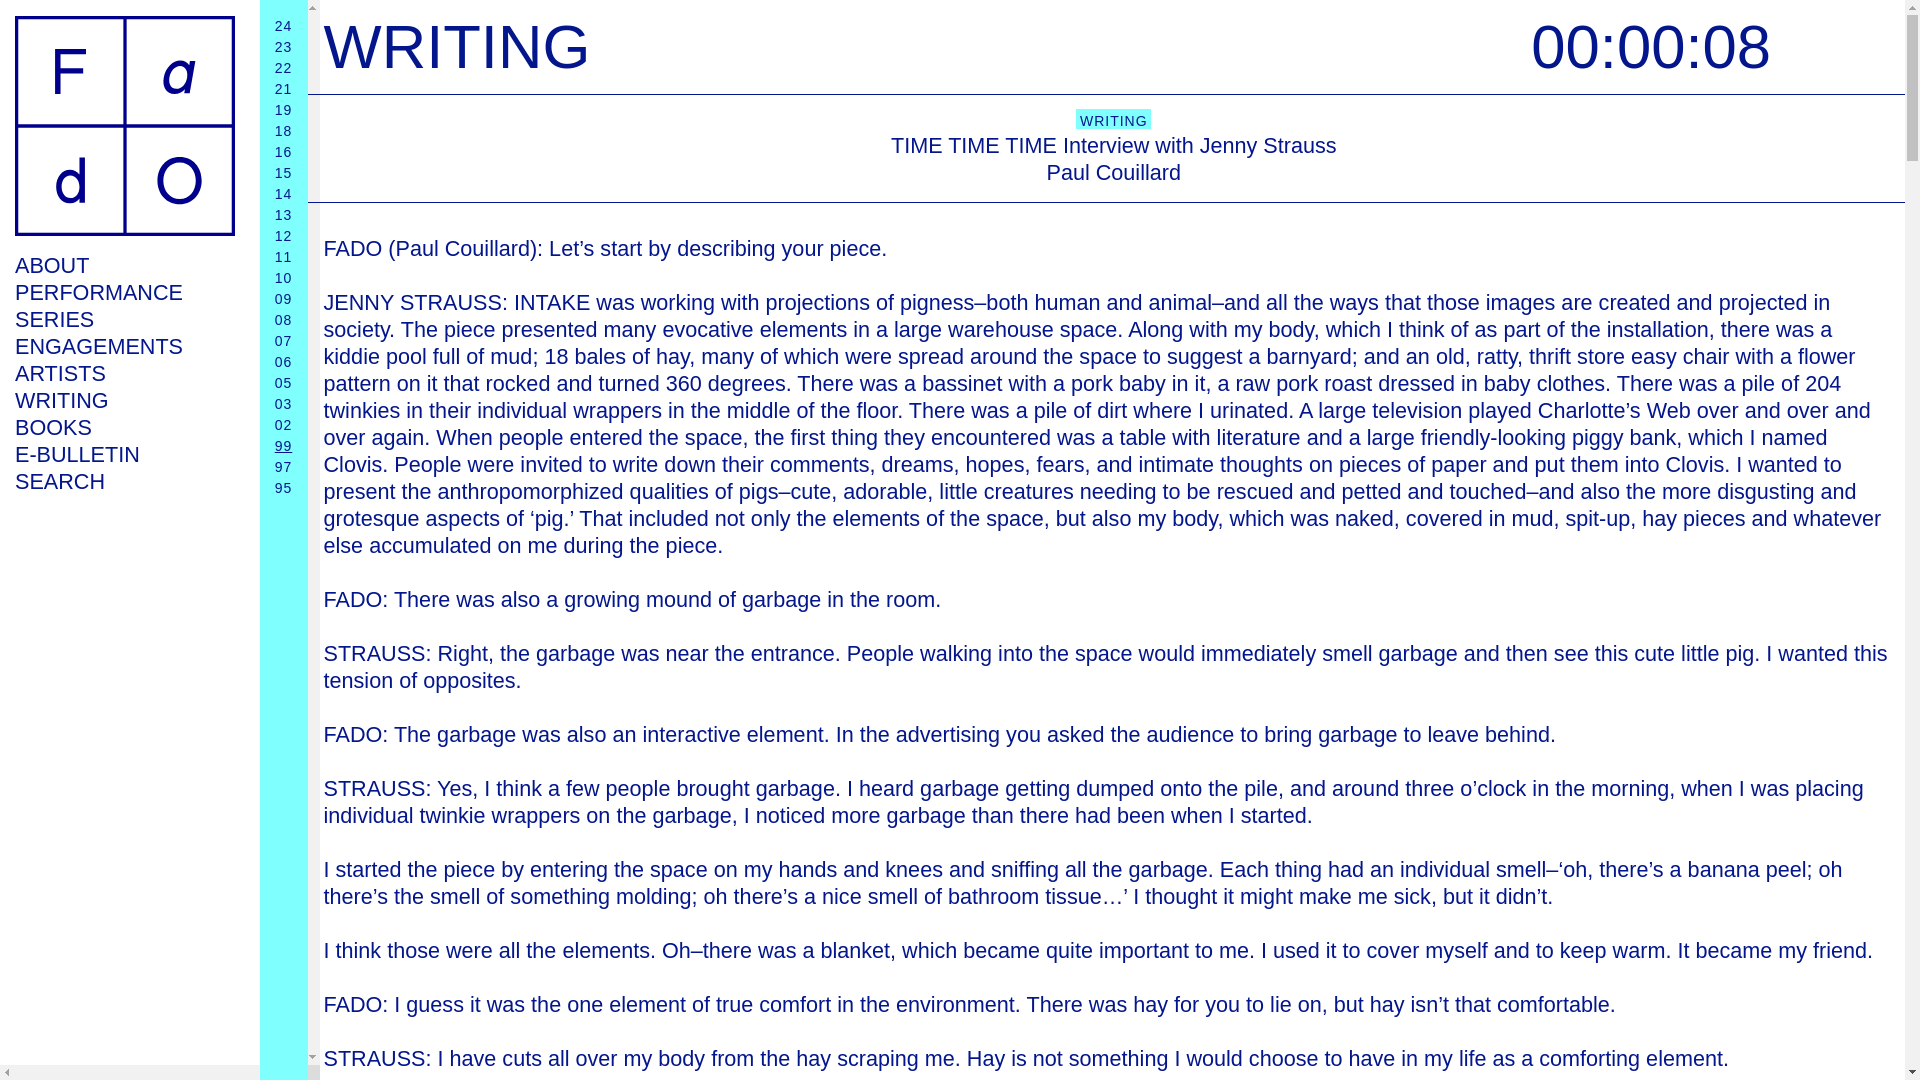  Describe the element at coordinates (284, 340) in the screenshot. I see `07` at that location.